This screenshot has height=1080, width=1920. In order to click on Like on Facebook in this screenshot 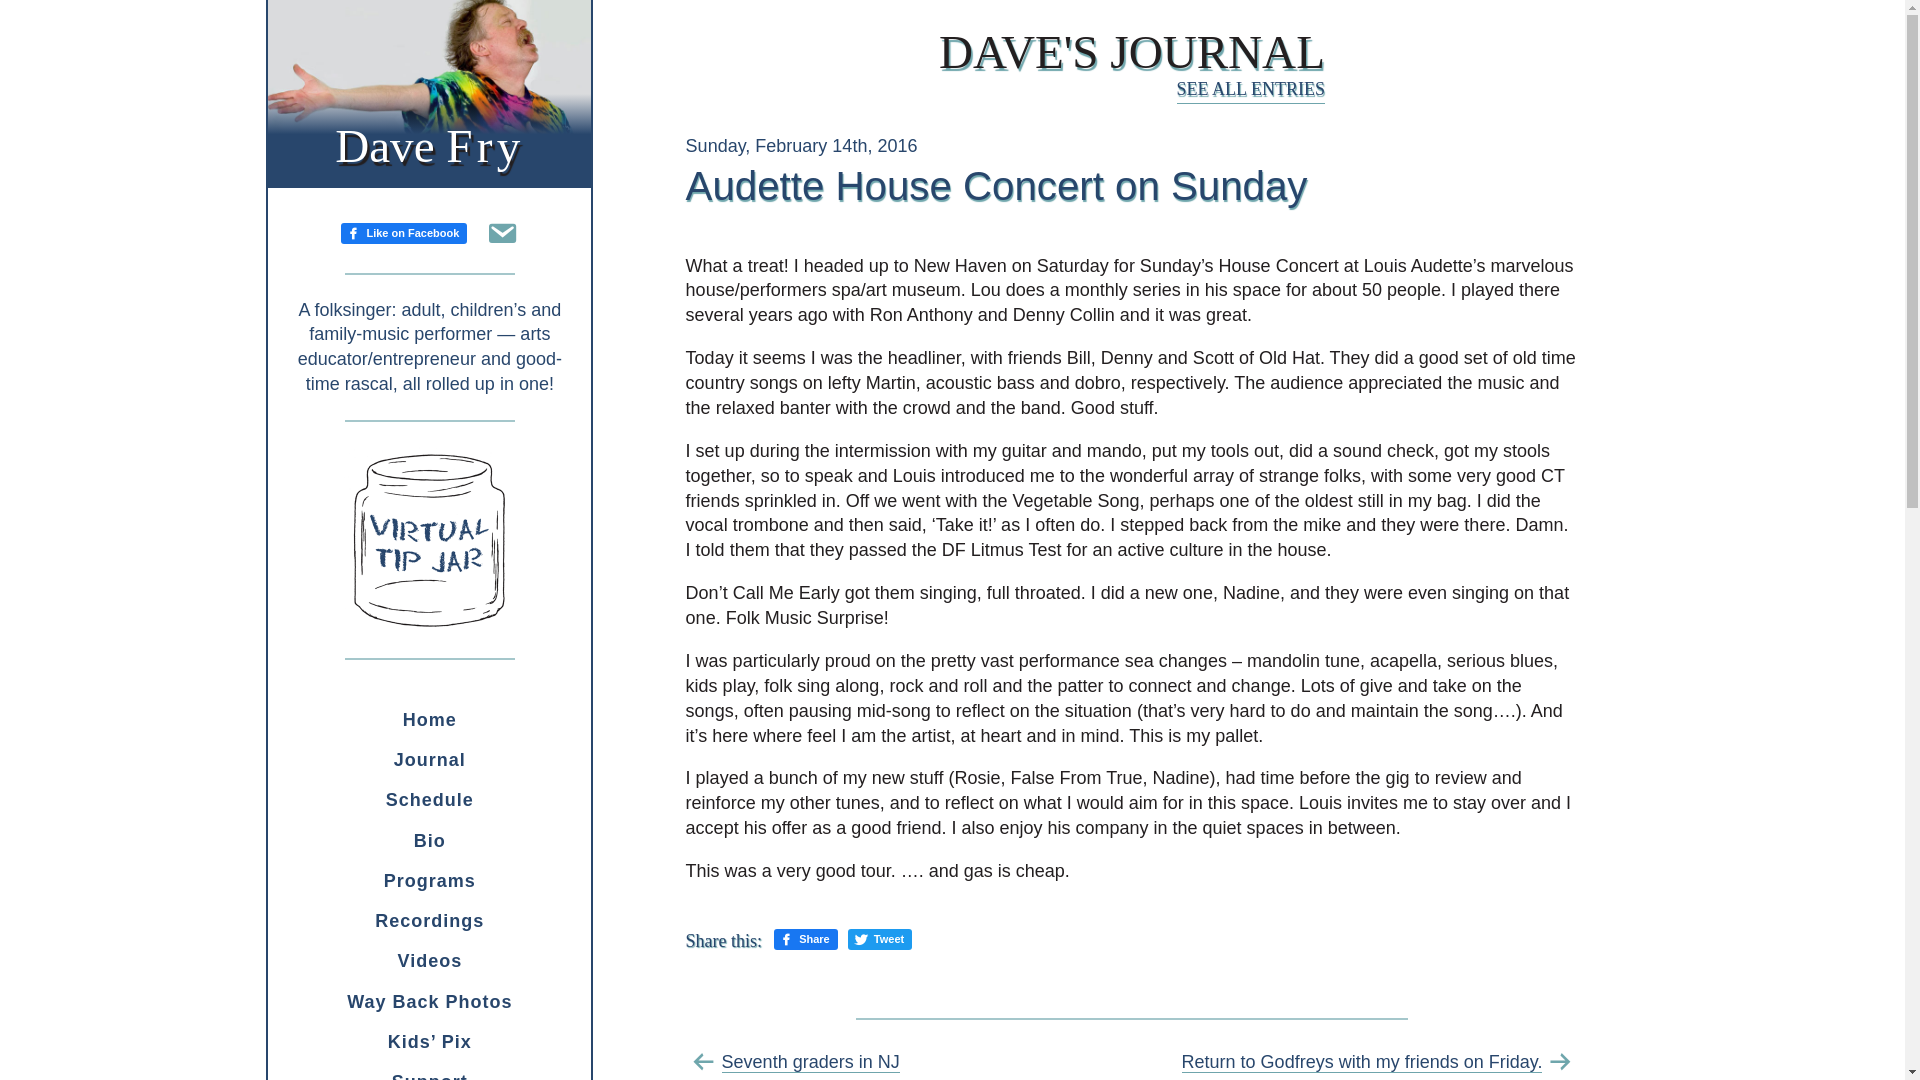, I will do `click(430, 840)`.